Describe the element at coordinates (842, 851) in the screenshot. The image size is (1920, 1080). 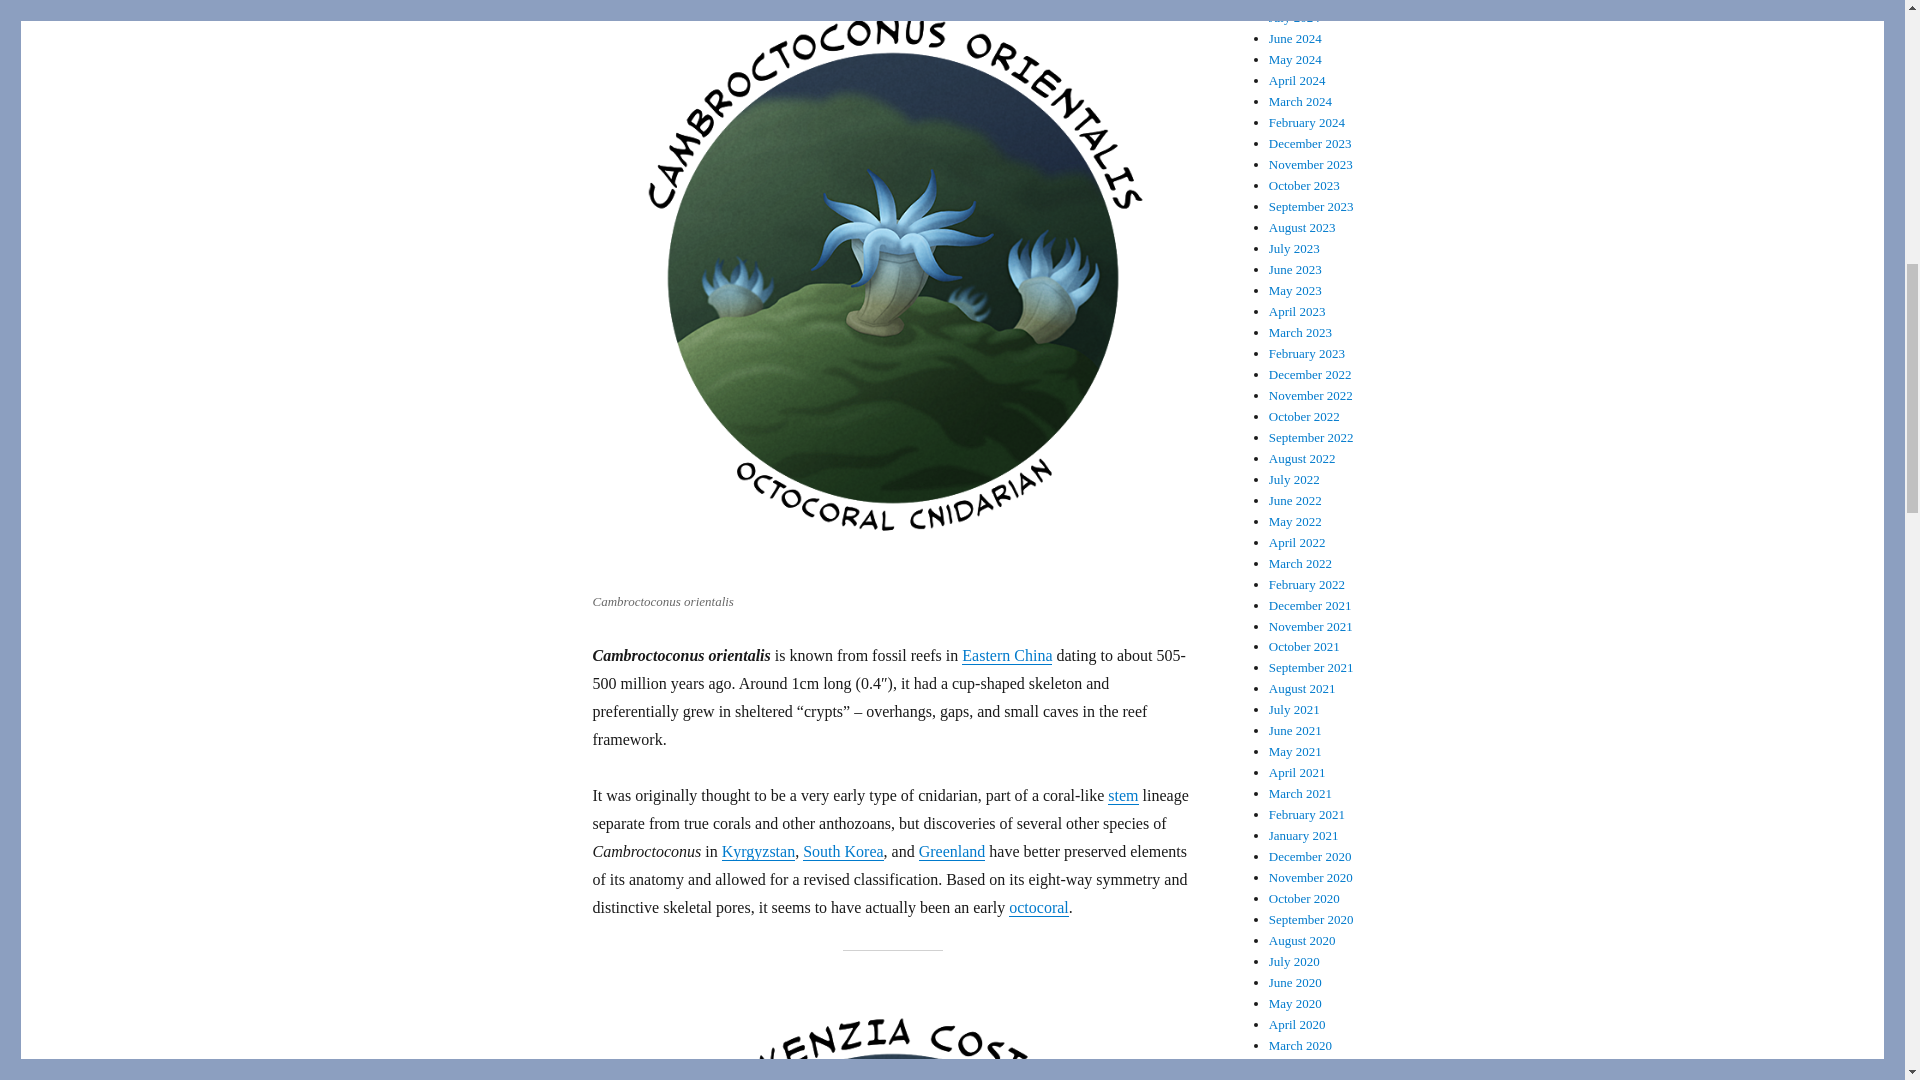
I see `South Korea` at that location.